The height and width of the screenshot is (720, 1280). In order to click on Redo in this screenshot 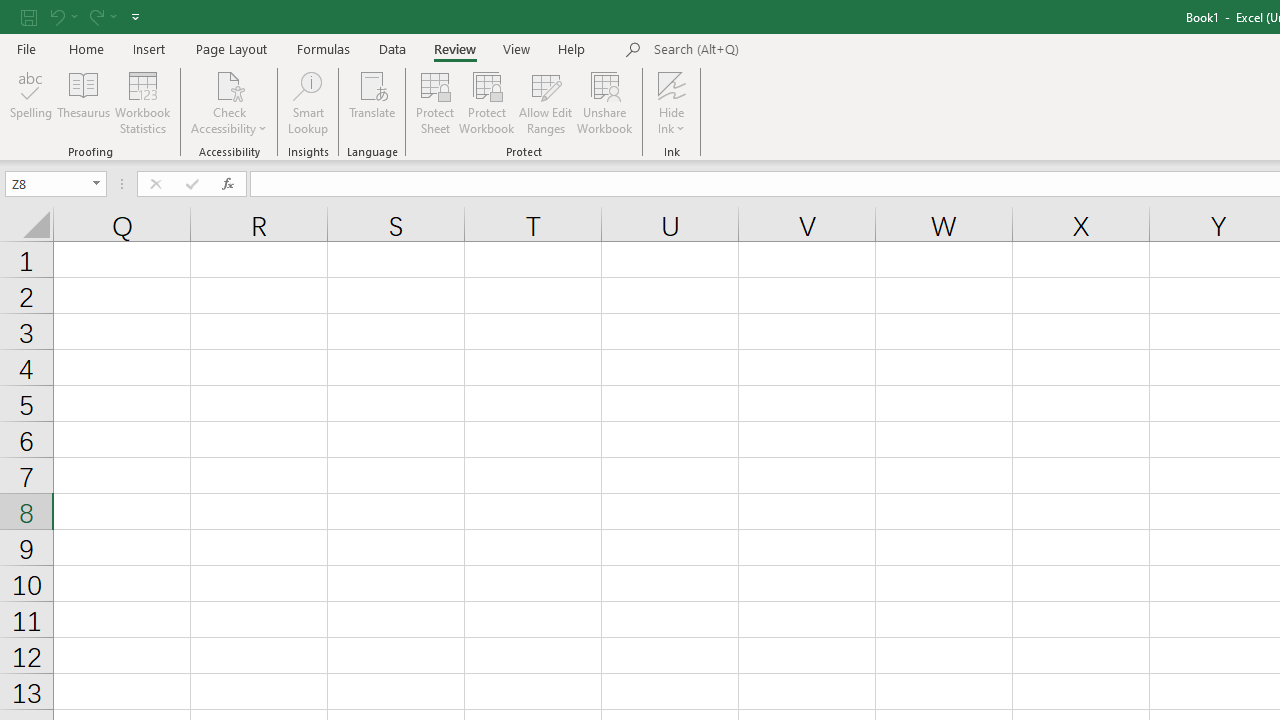, I will do `click(95, 16)`.